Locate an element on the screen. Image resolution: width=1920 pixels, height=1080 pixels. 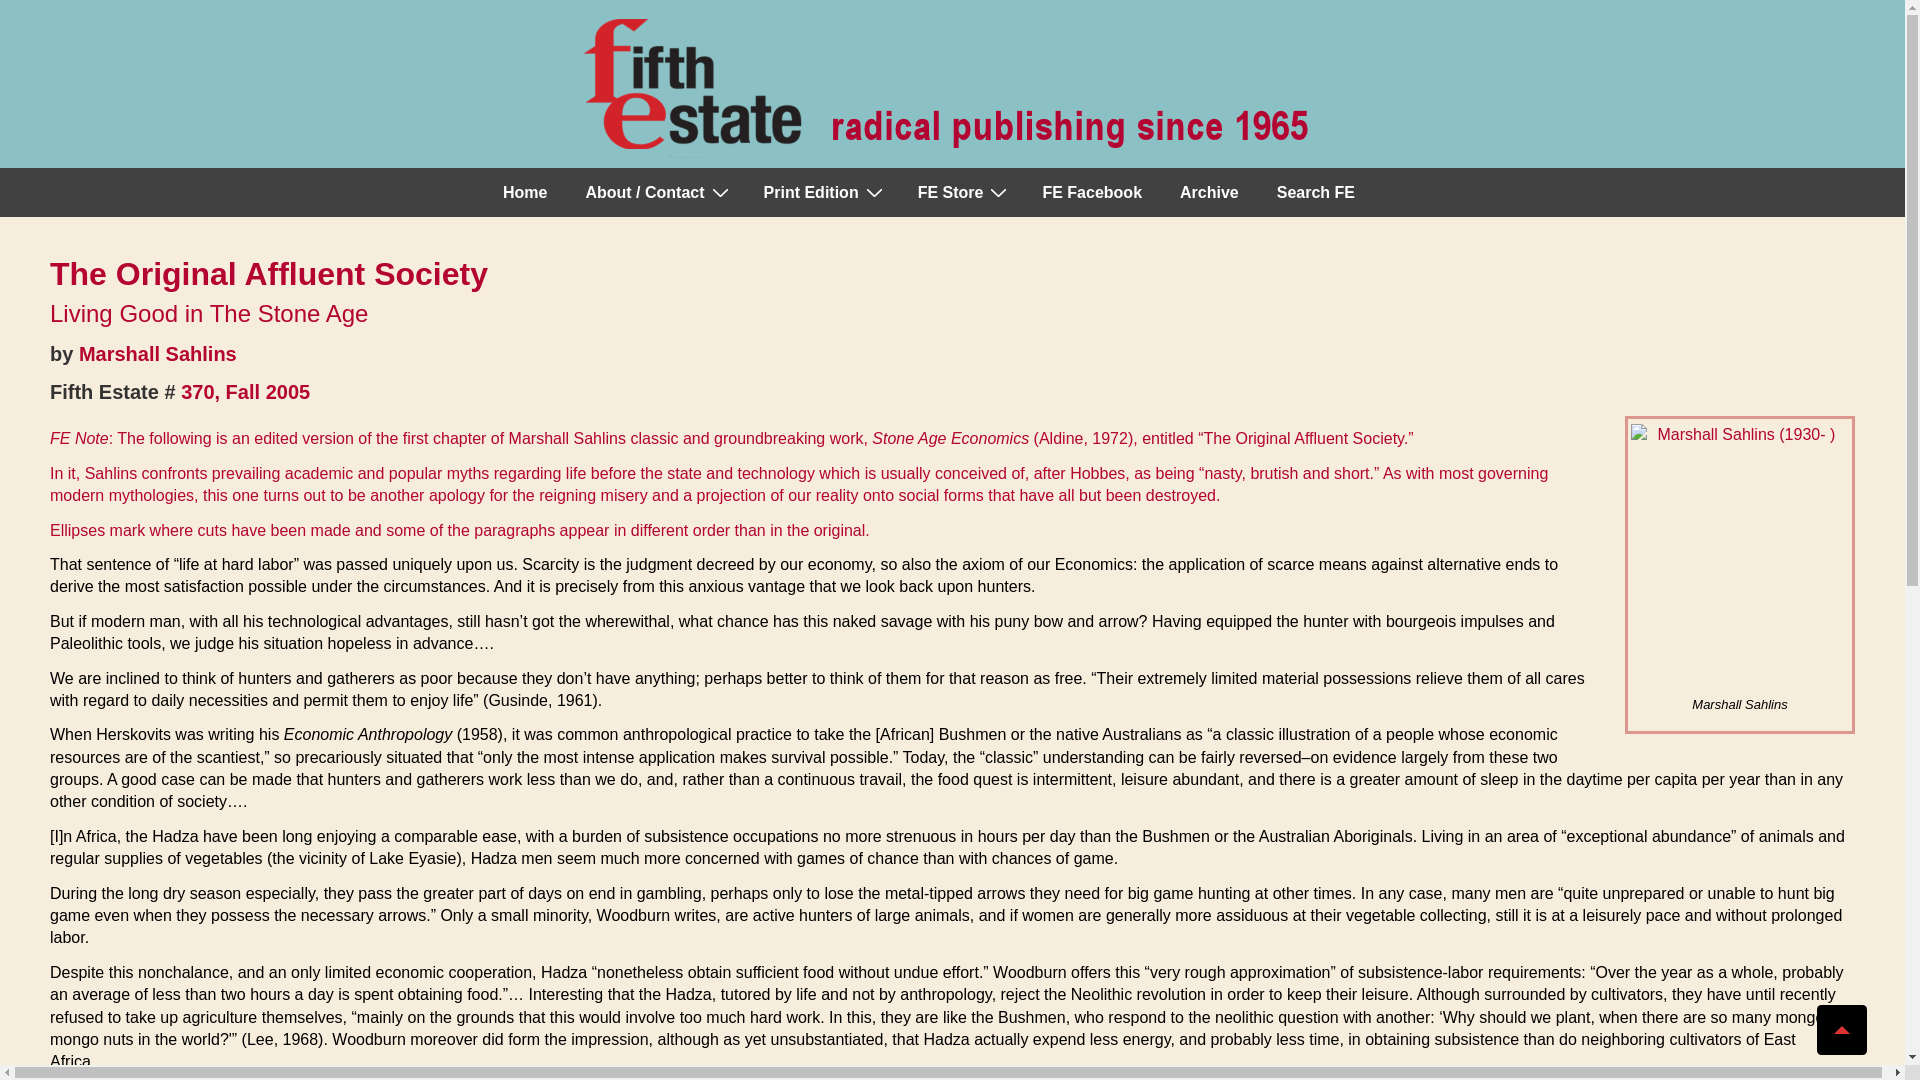
Archive is located at coordinates (1209, 192).